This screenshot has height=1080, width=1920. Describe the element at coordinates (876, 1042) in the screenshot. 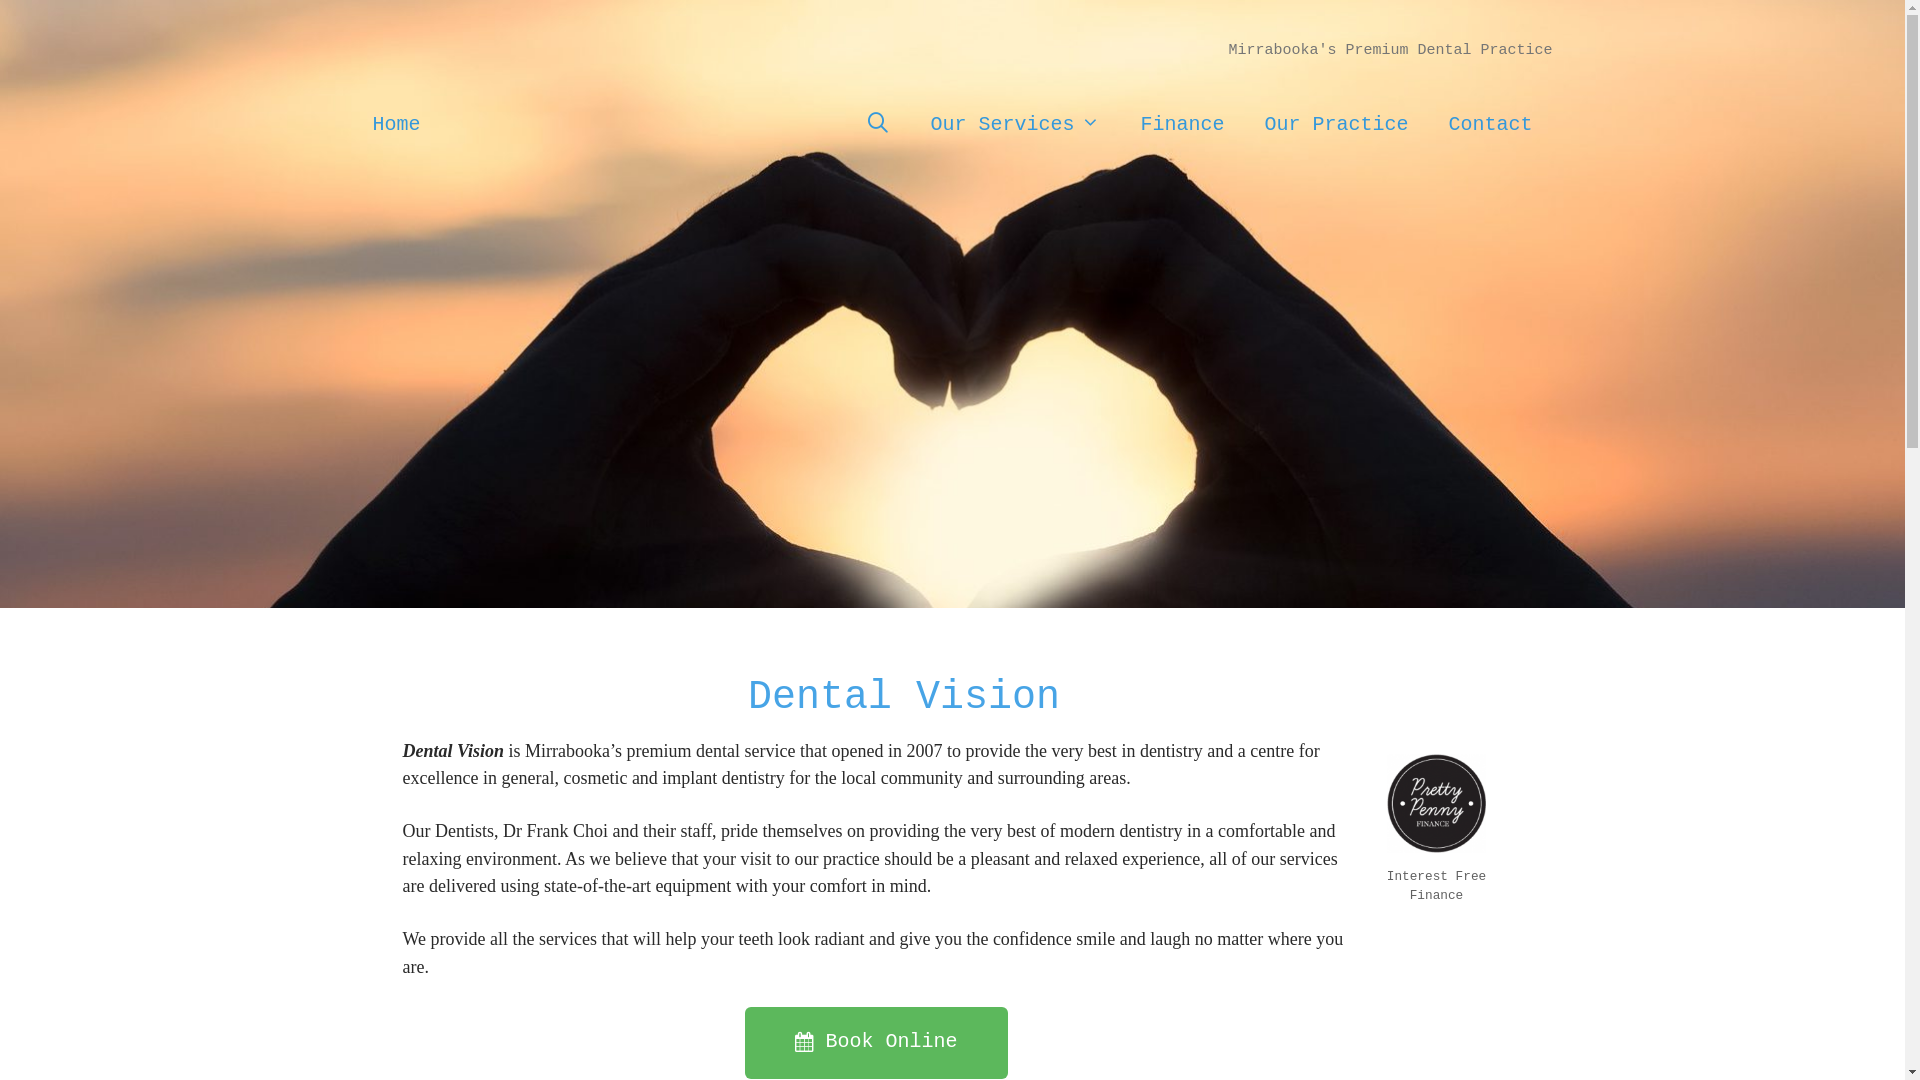

I see `Book Online` at that location.